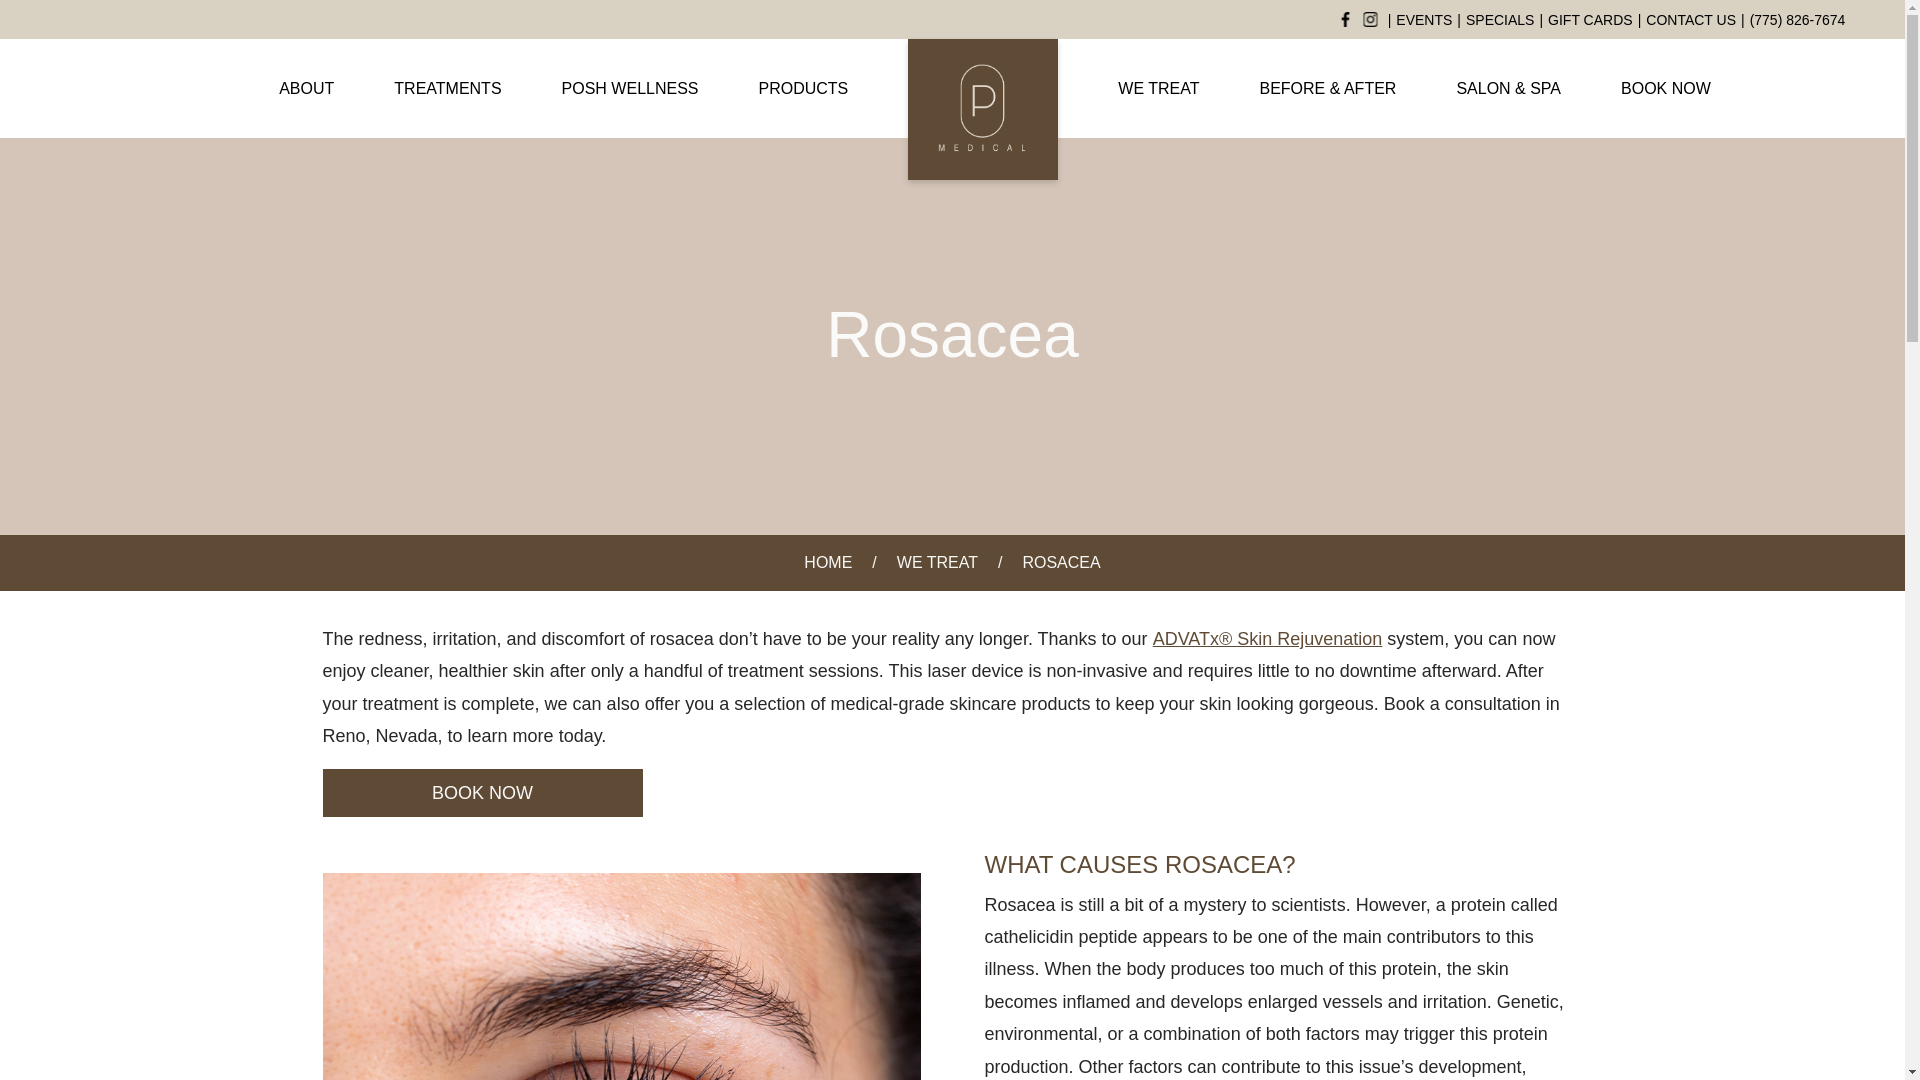 The image size is (1920, 1080). I want to click on POSH WELLNESS, so click(630, 88).